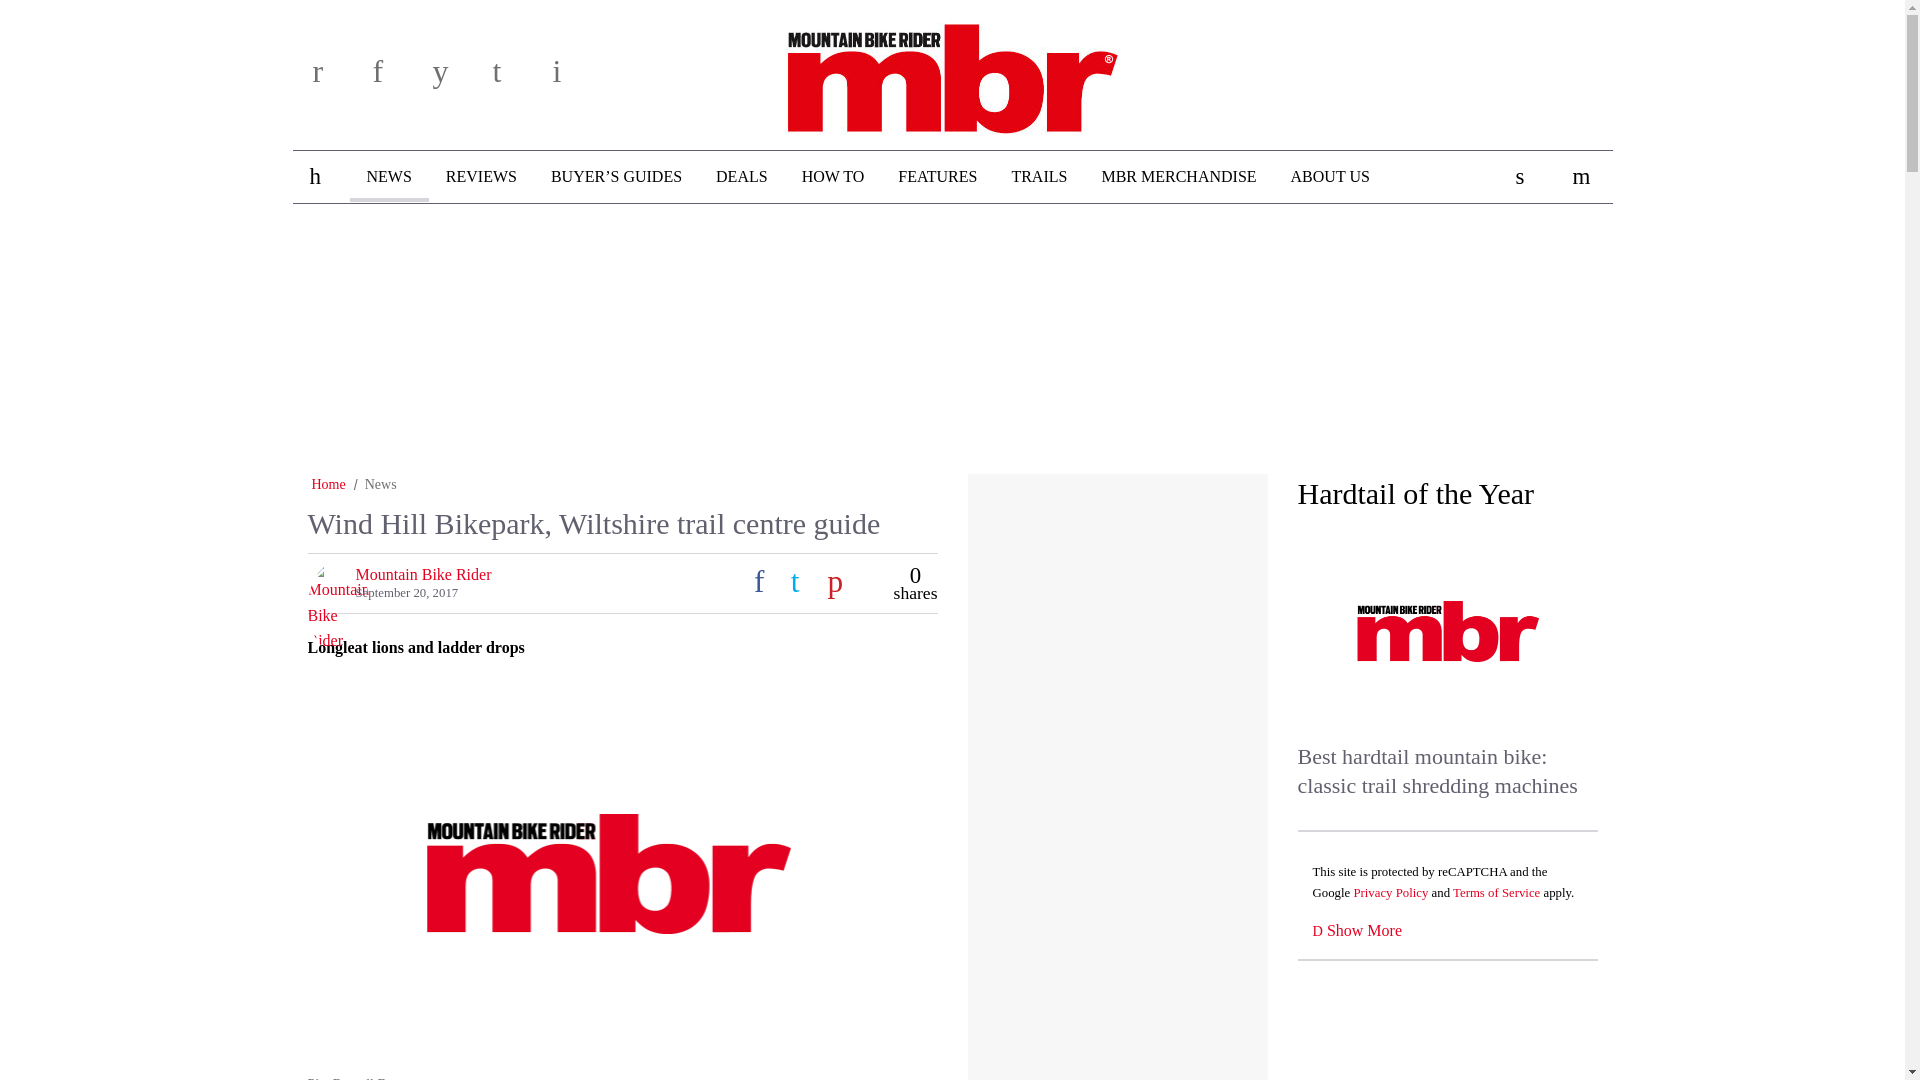  I want to click on MBR, so click(952, 71).